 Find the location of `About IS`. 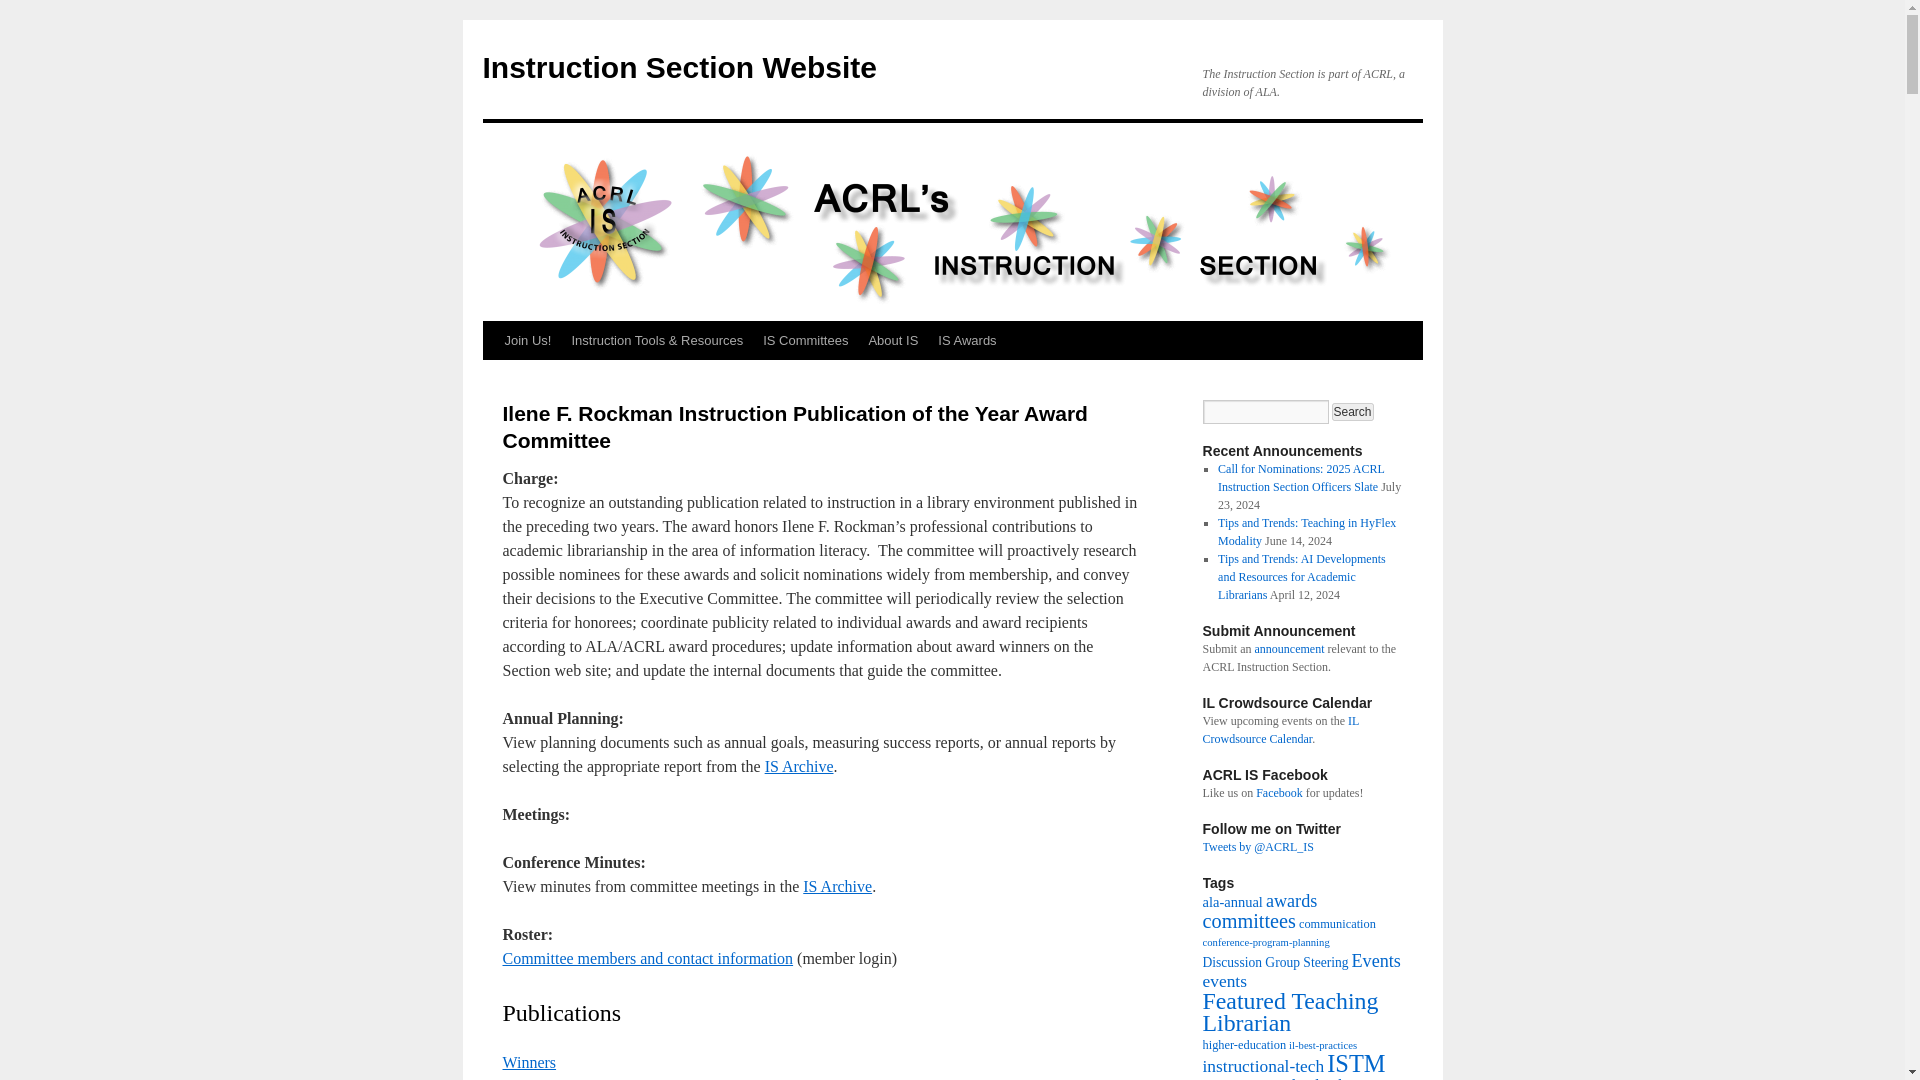

About IS is located at coordinates (892, 340).